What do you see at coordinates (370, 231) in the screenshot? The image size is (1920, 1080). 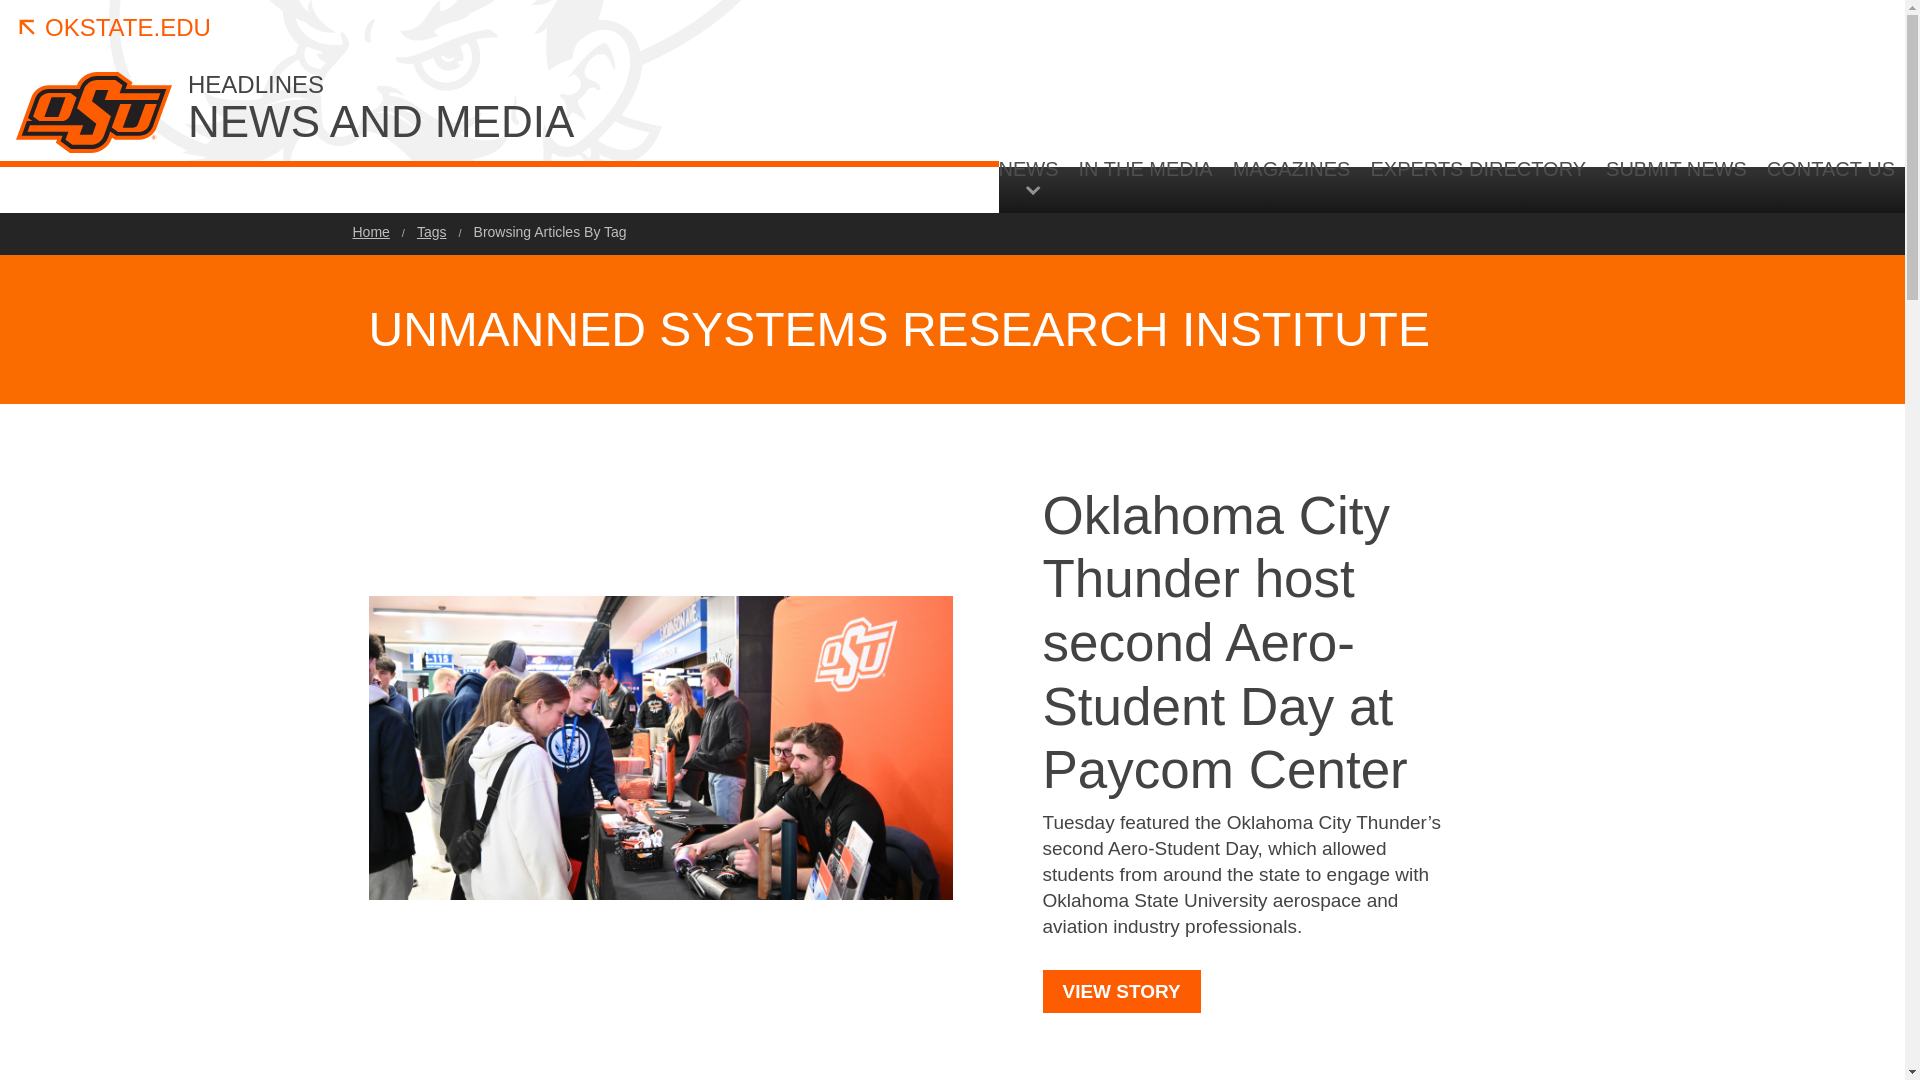 I see `IN THE MEDIA` at bounding box center [370, 231].